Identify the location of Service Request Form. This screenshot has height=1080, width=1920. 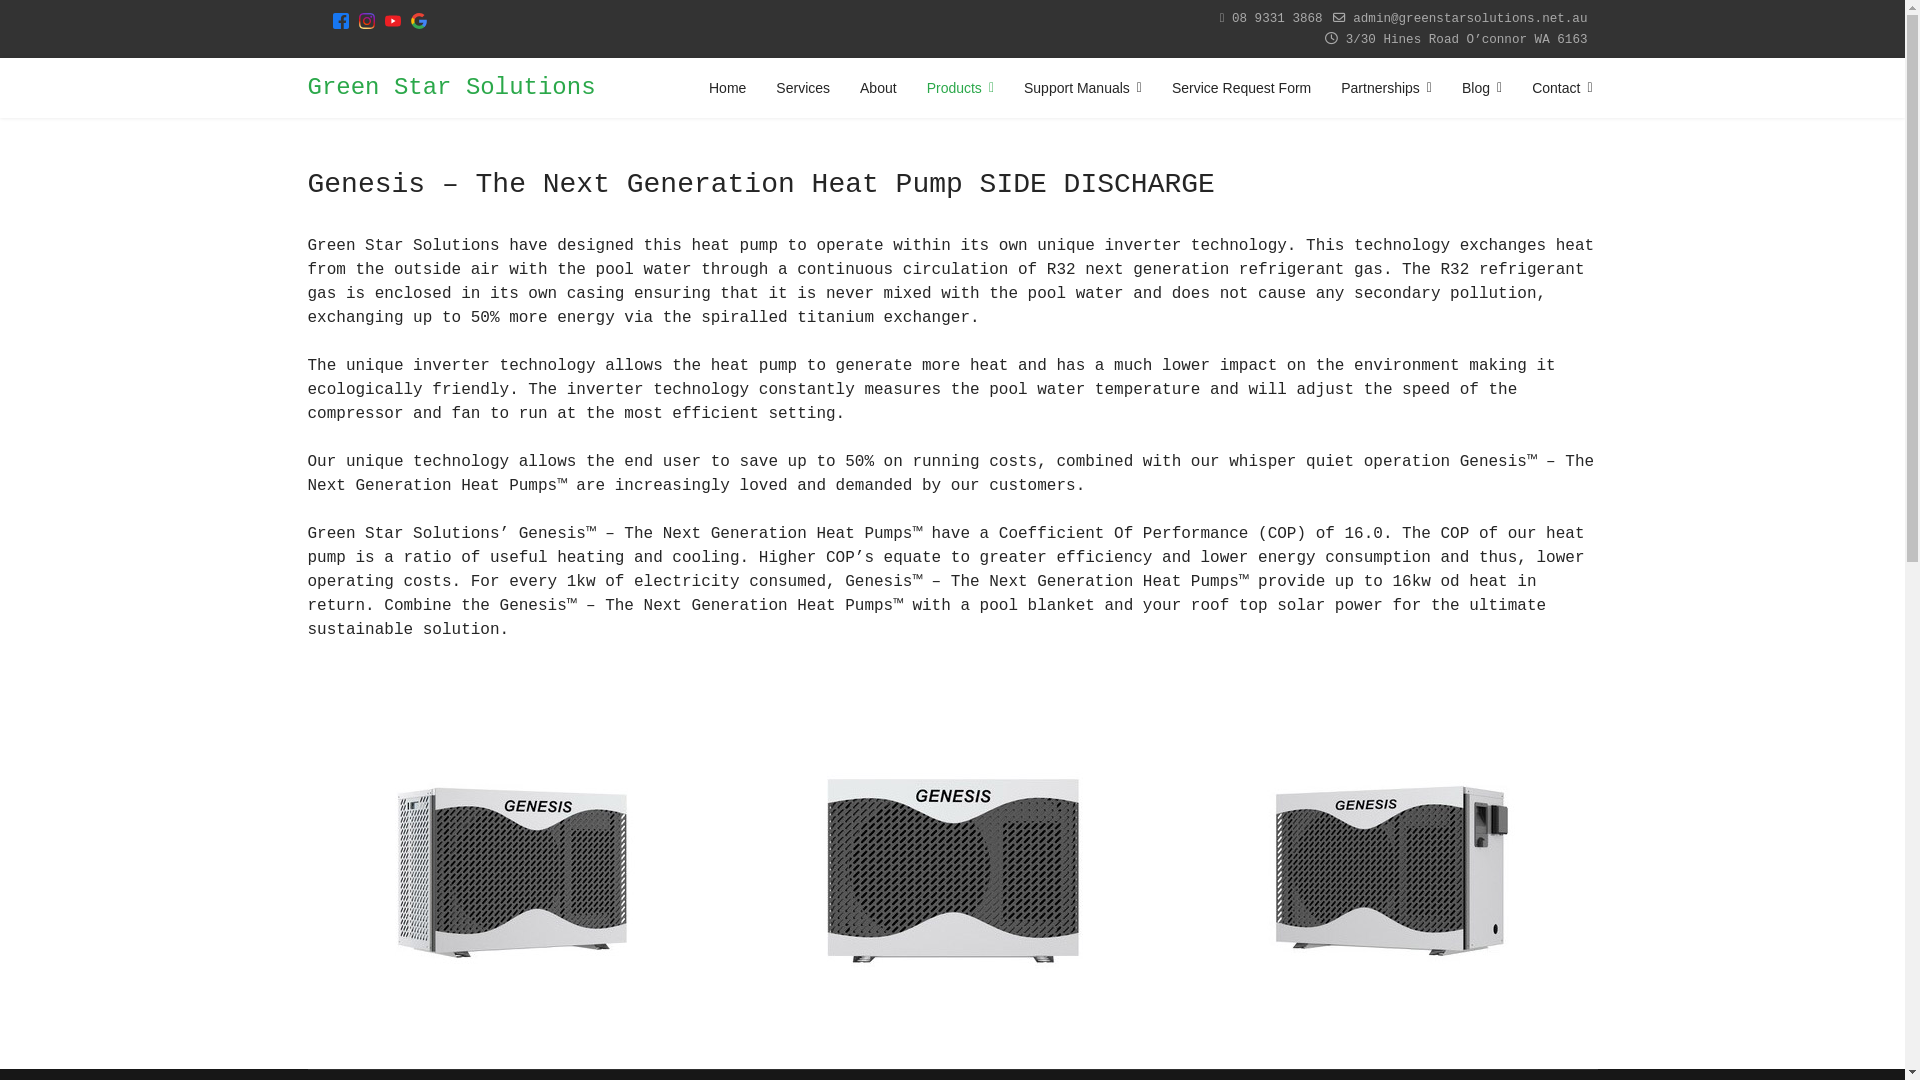
(1242, 88).